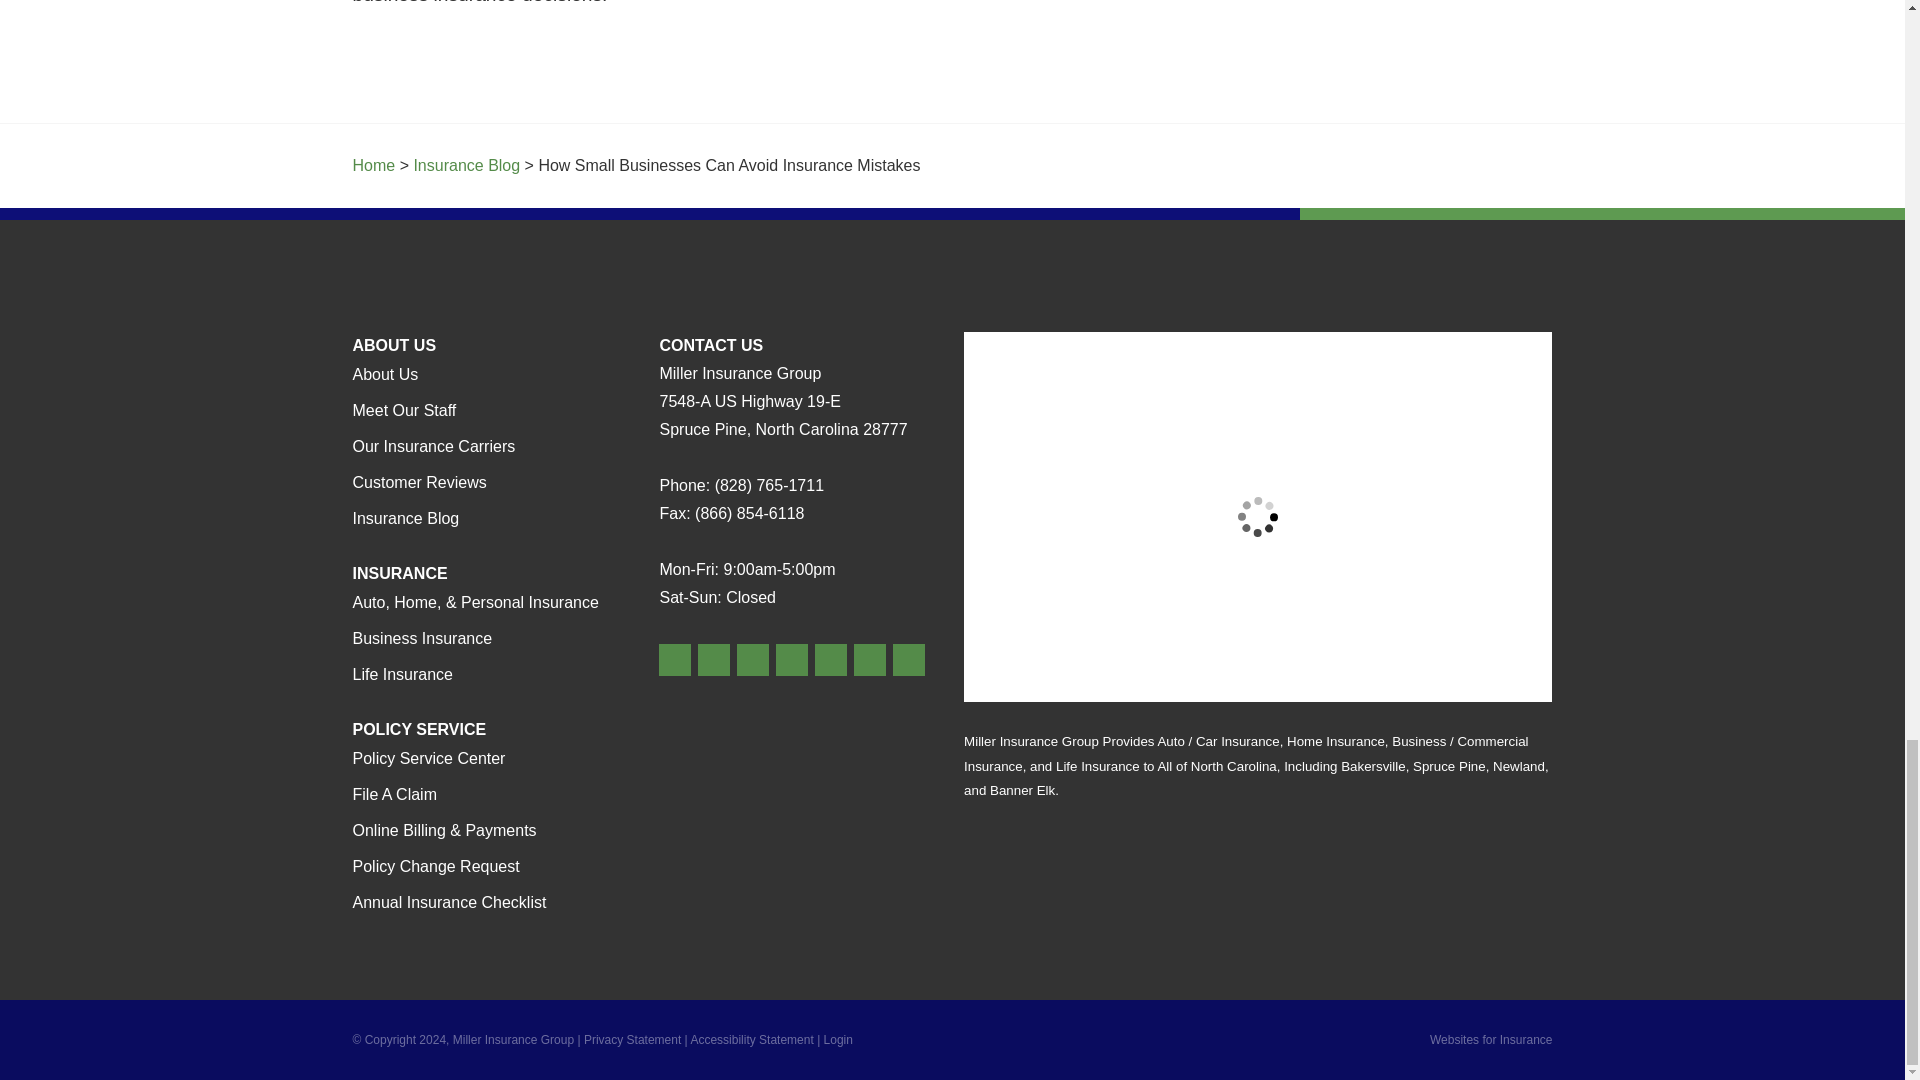 The image size is (1920, 1080). Describe the element at coordinates (674, 660) in the screenshot. I see `Google Maps` at that location.